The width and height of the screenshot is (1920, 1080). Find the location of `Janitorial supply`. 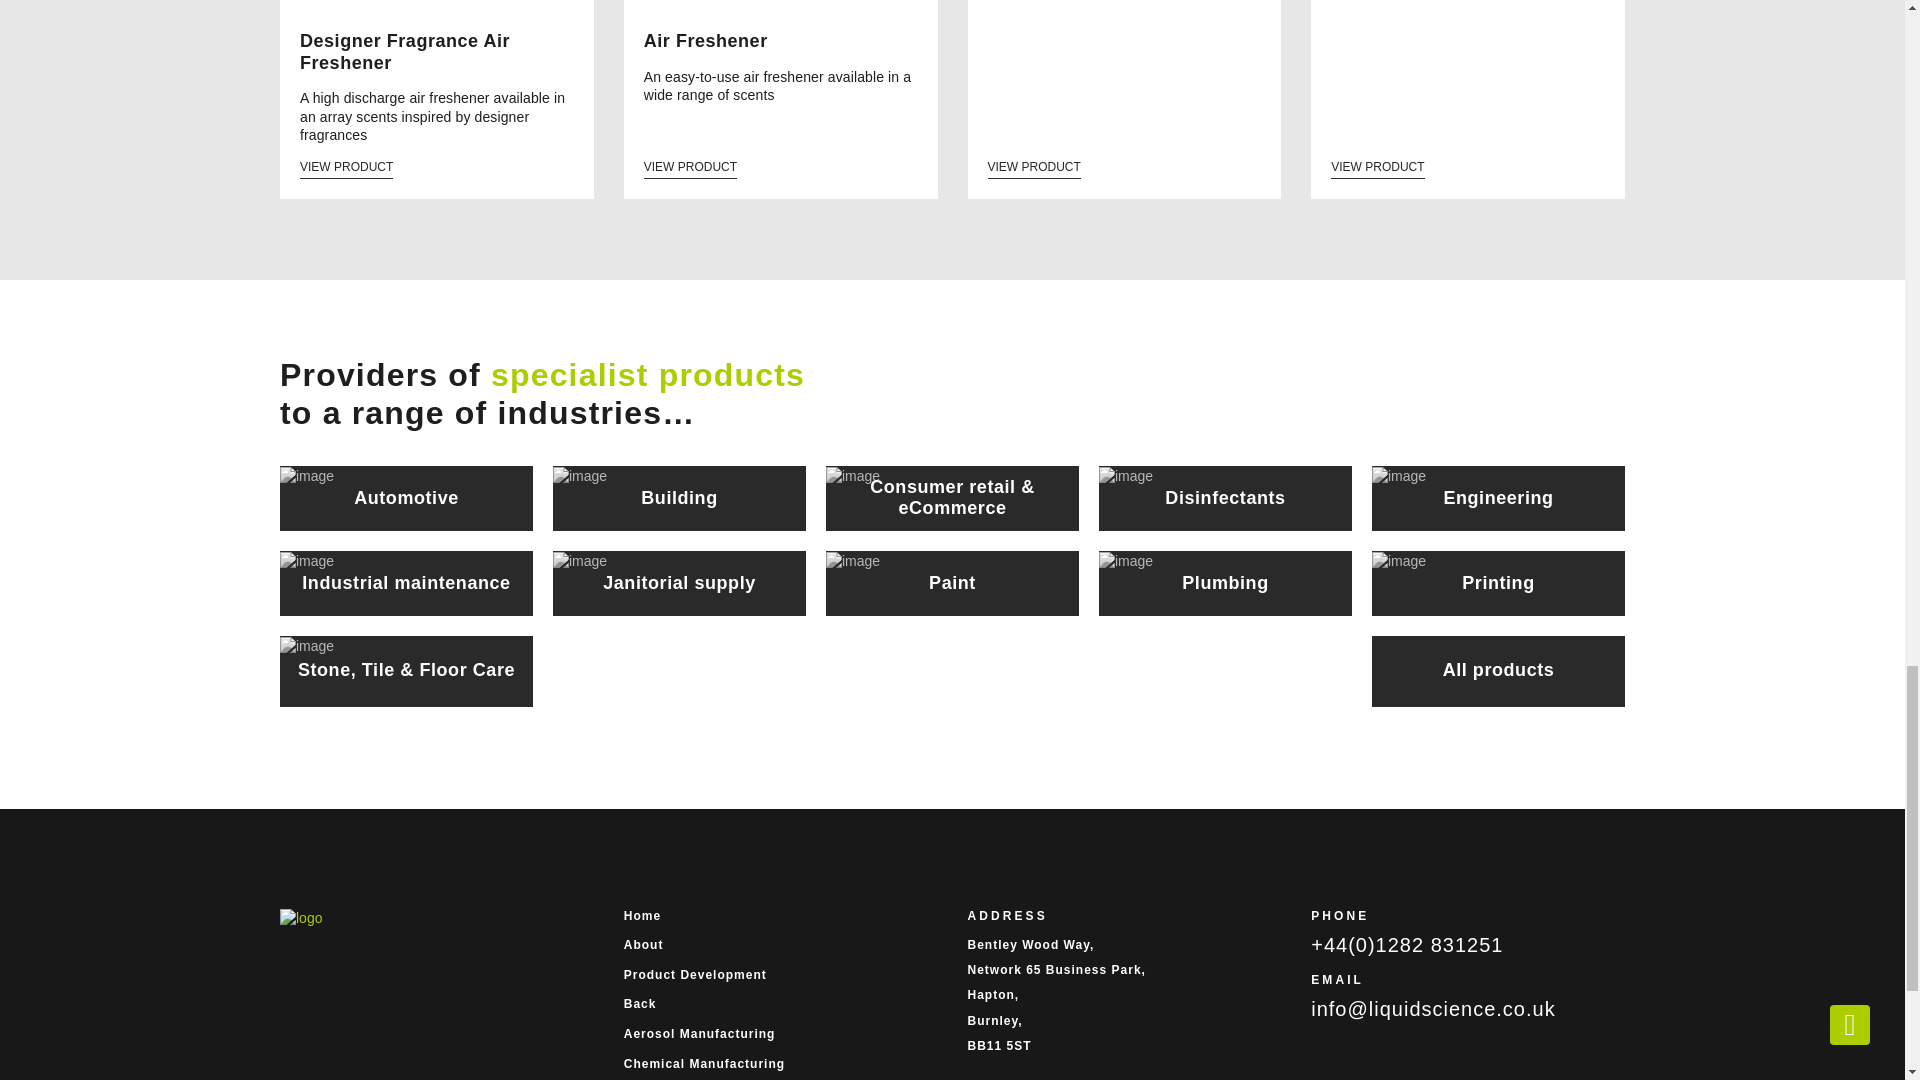

Janitorial supply is located at coordinates (679, 582).